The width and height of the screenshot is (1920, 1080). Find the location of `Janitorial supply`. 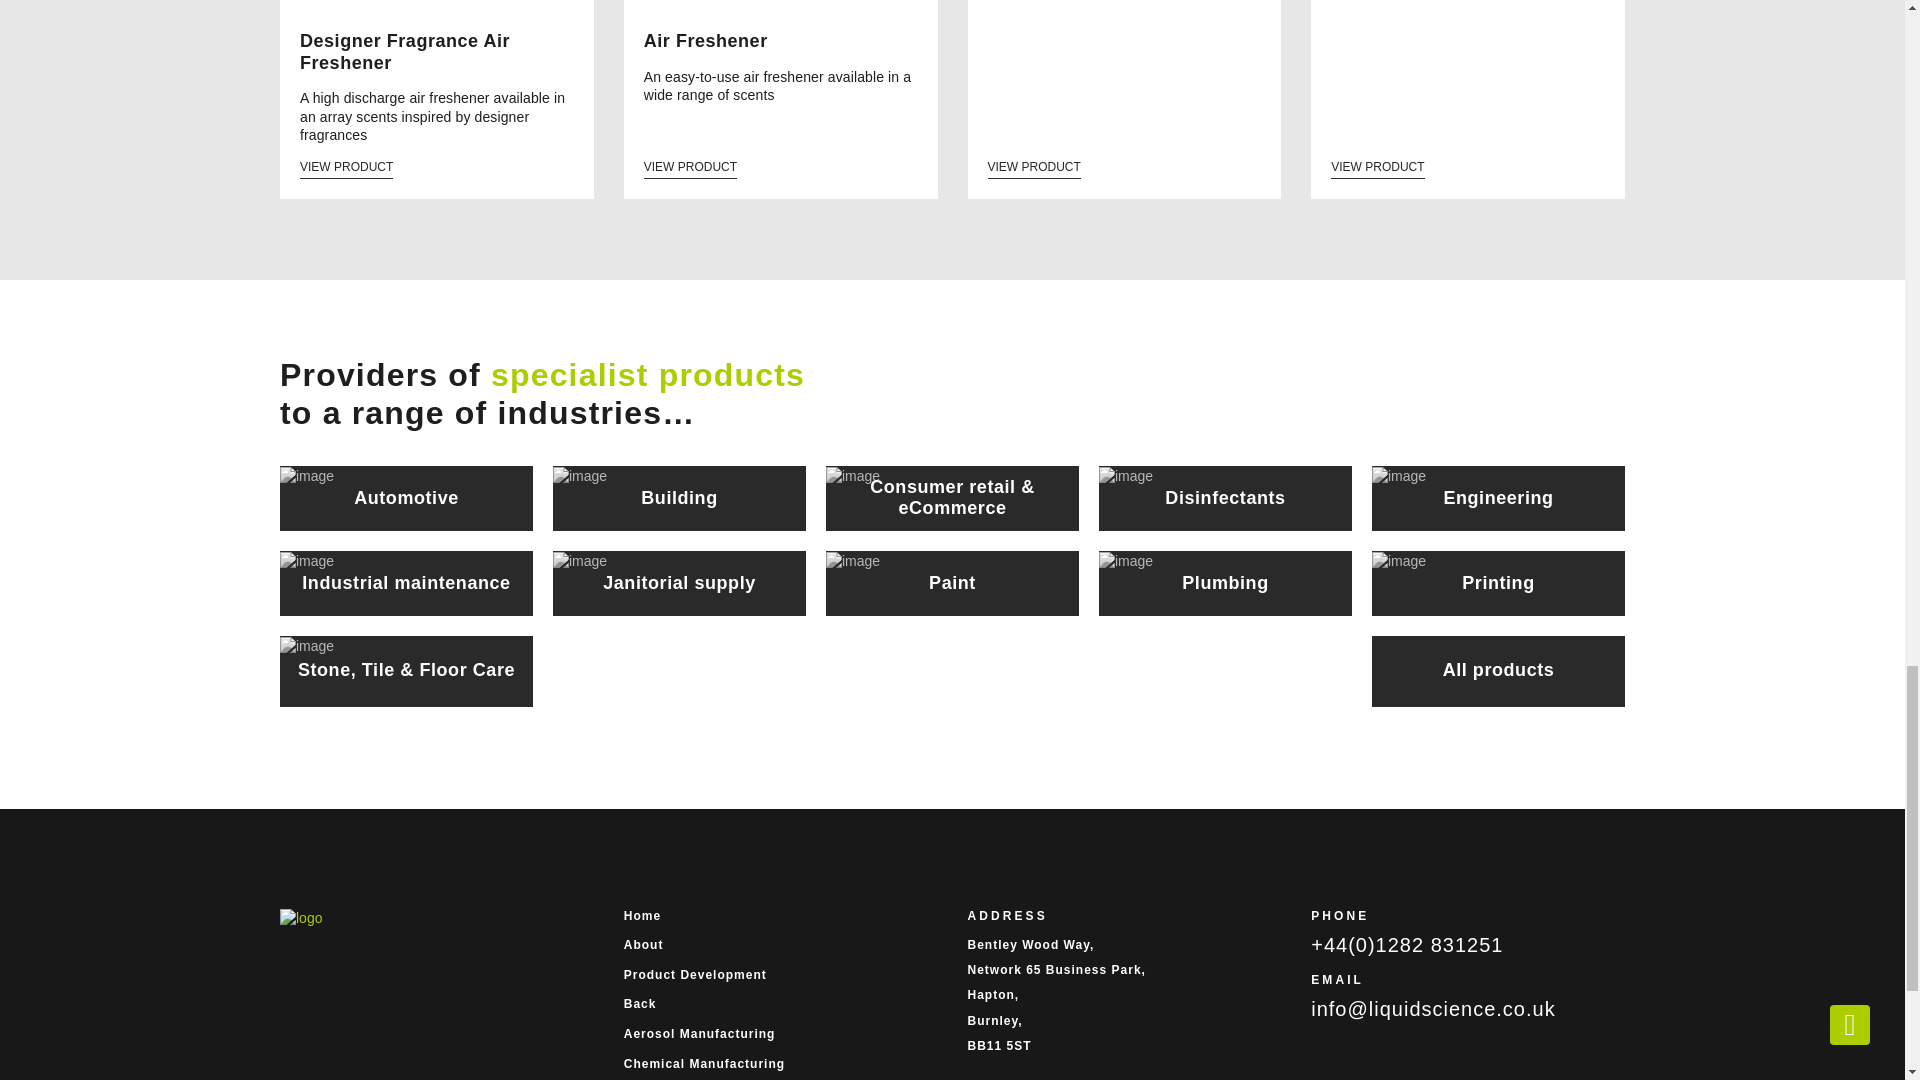

Janitorial supply is located at coordinates (679, 582).